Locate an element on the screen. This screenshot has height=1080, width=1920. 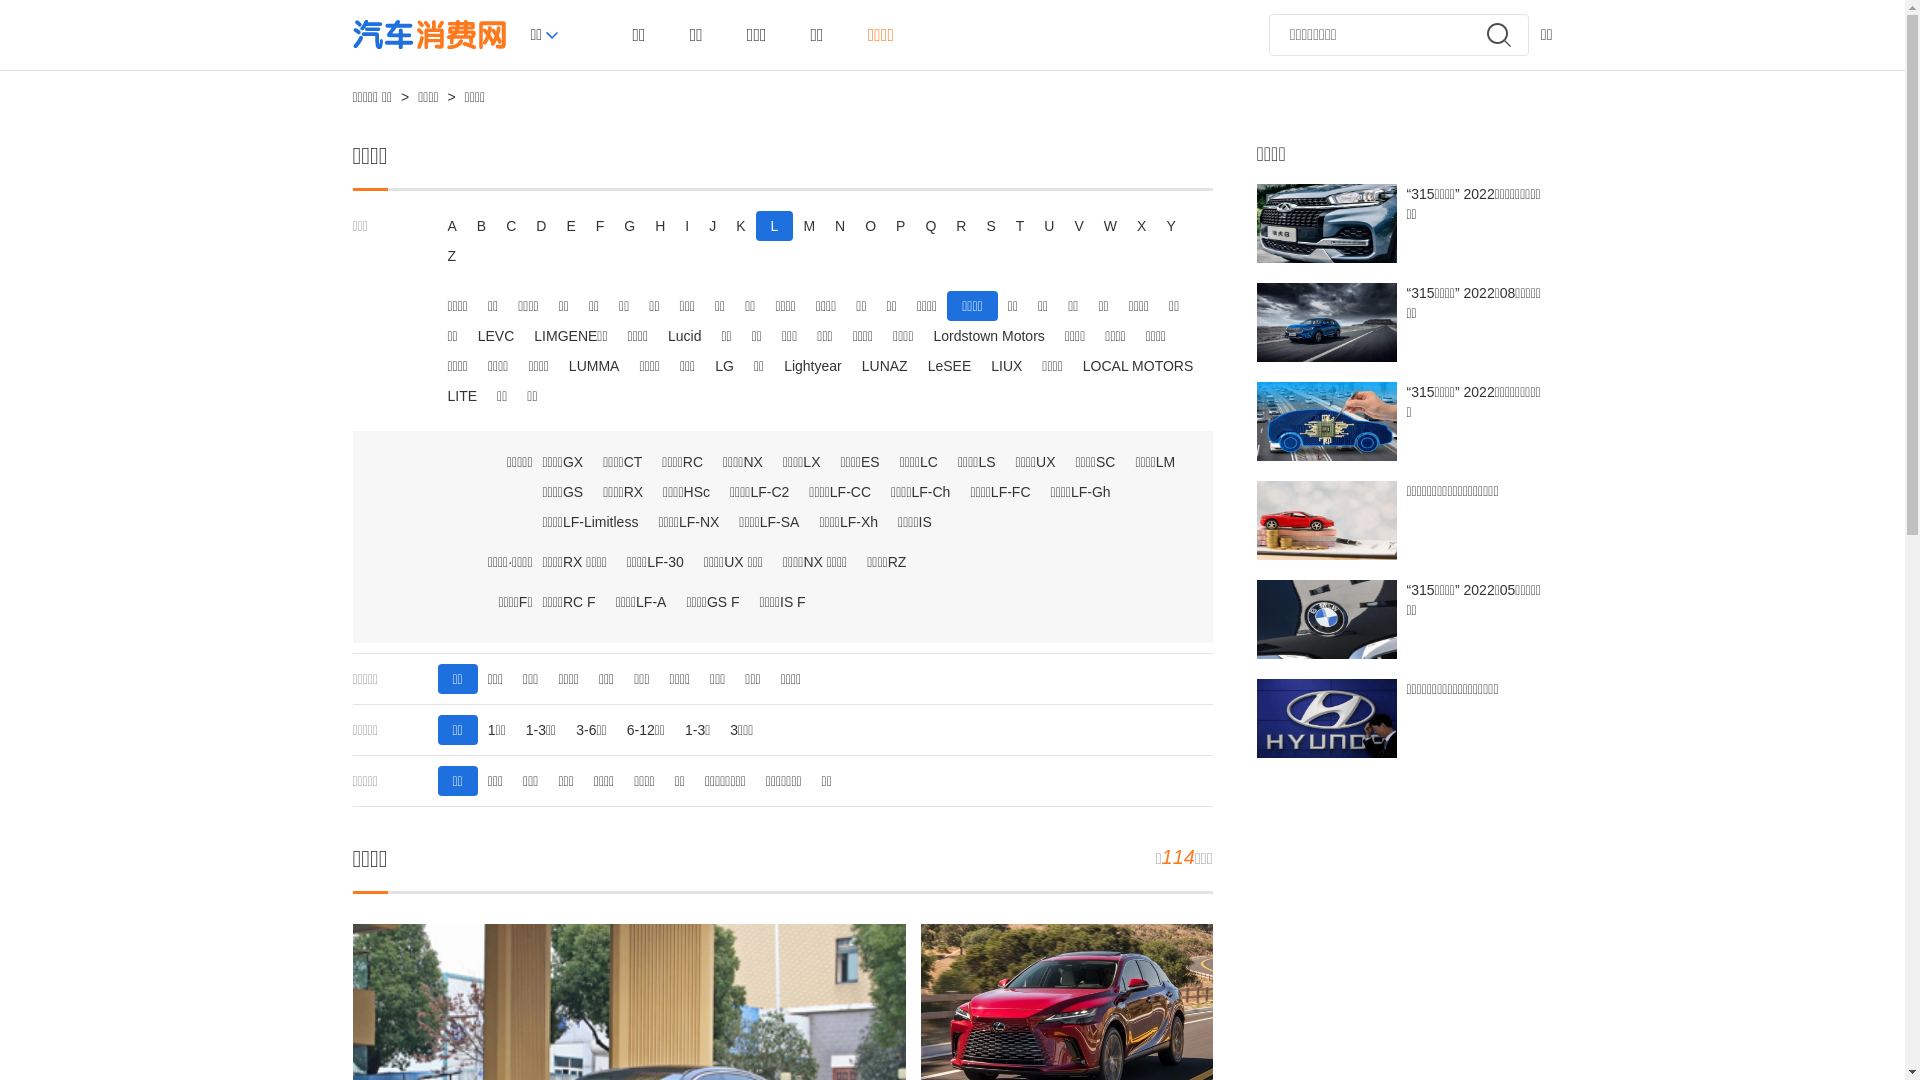
Lightyear is located at coordinates (813, 366).